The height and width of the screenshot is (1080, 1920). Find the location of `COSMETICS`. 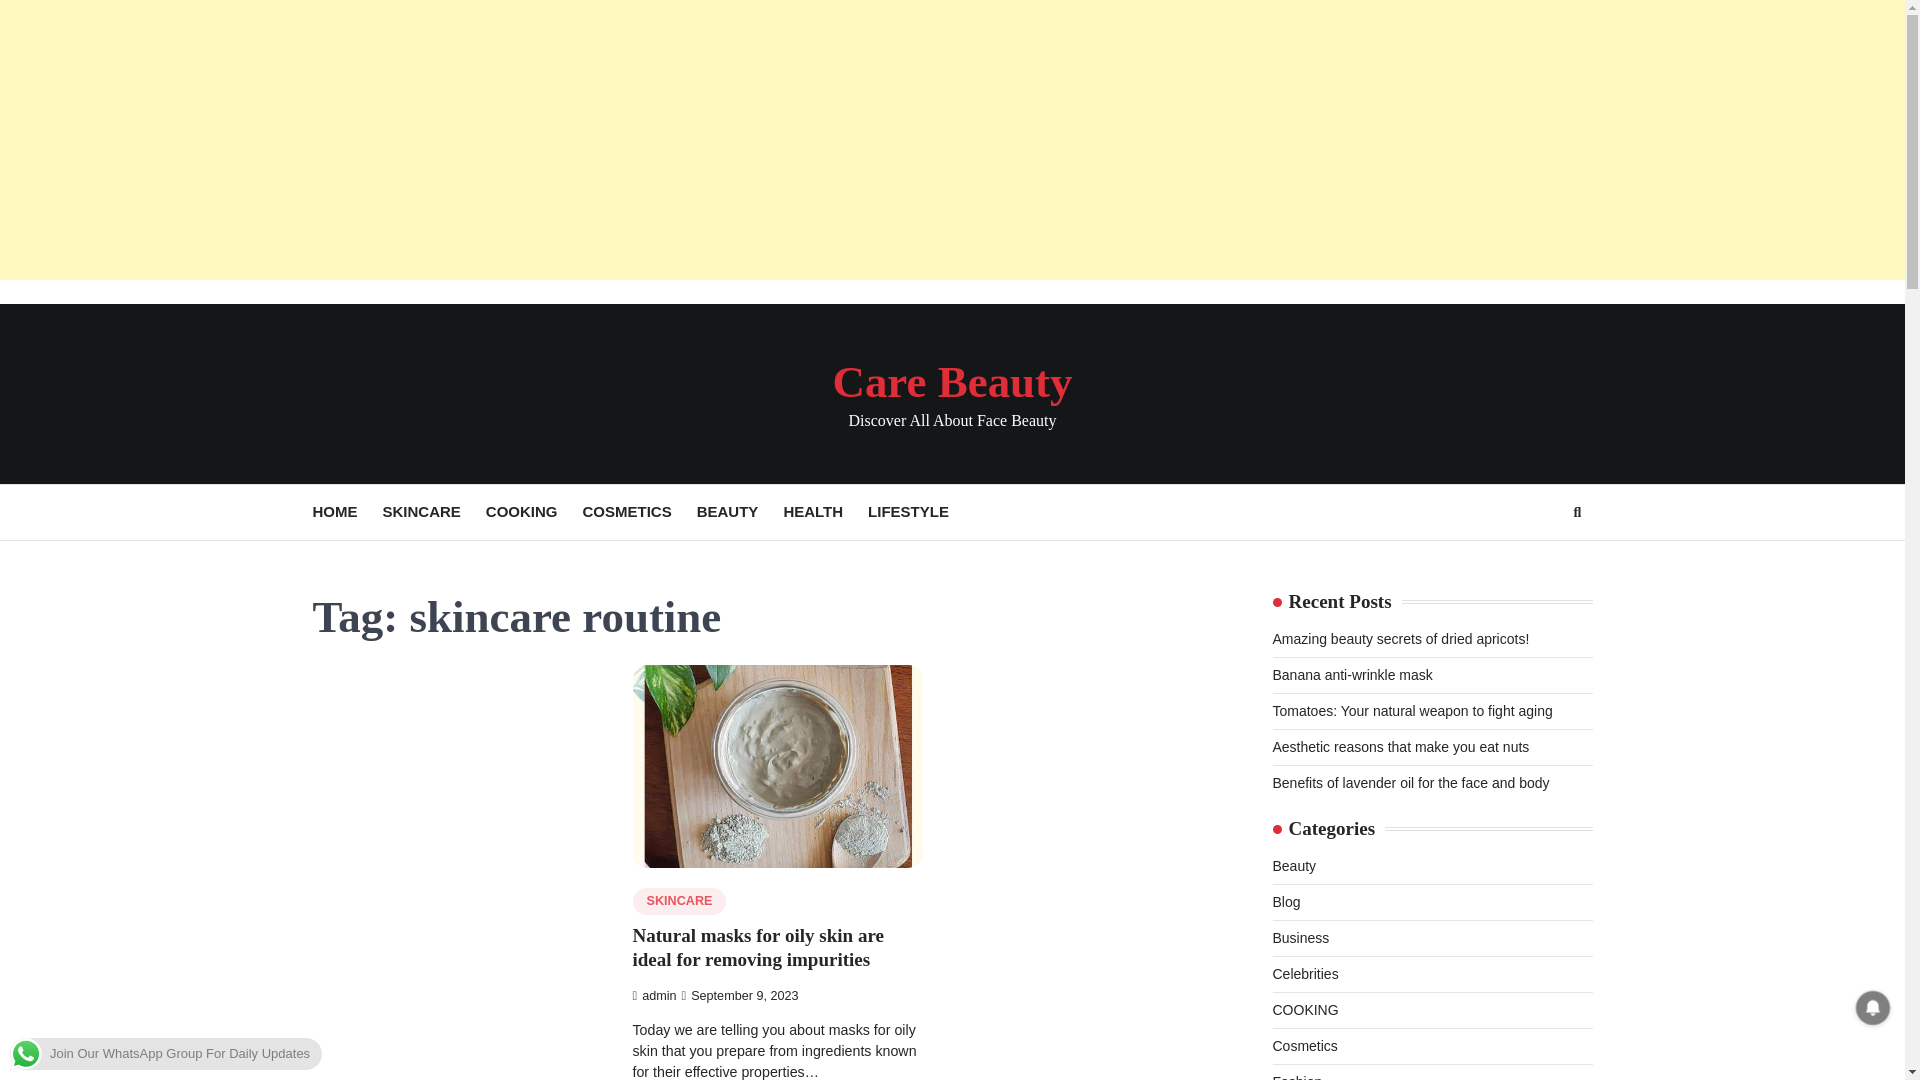

COSMETICS is located at coordinates (640, 512).